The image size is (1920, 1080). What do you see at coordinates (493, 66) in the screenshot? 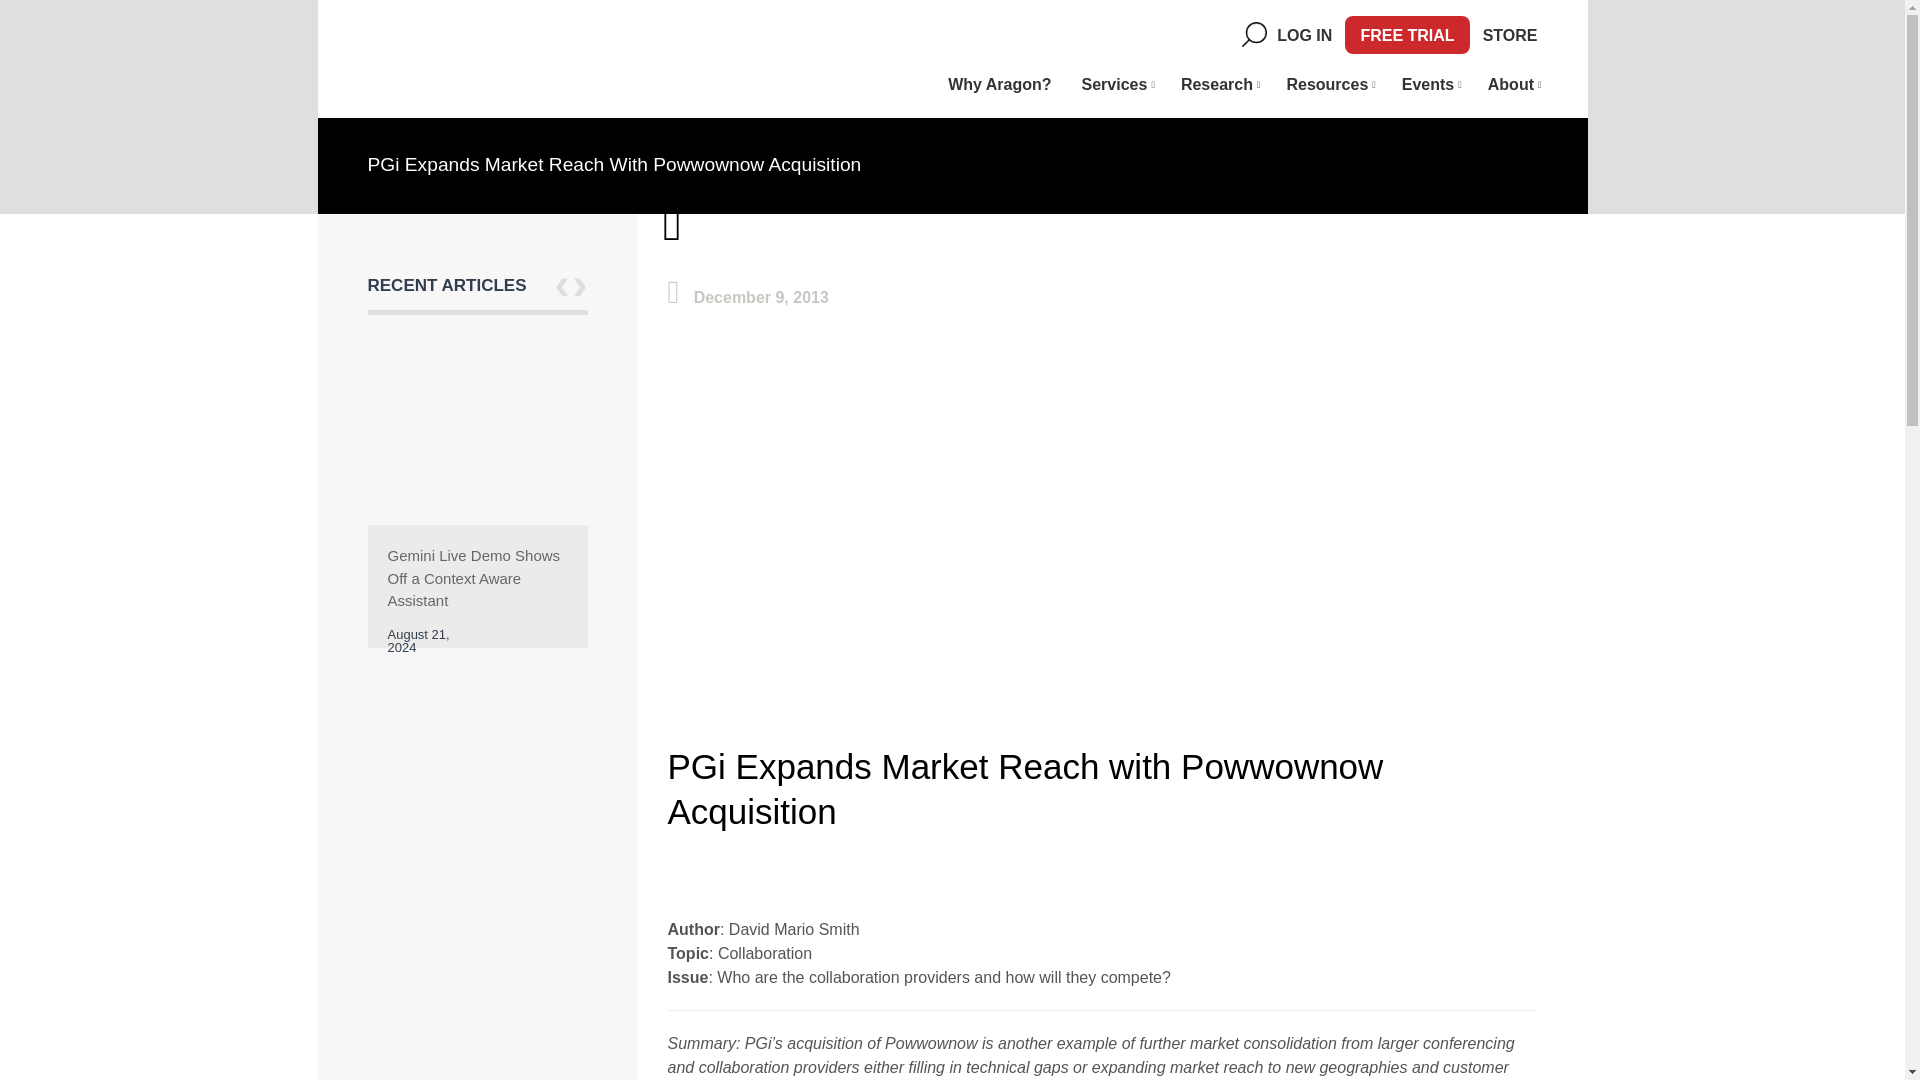
I see `aragon research front page logo` at bounding box center [493, 66].